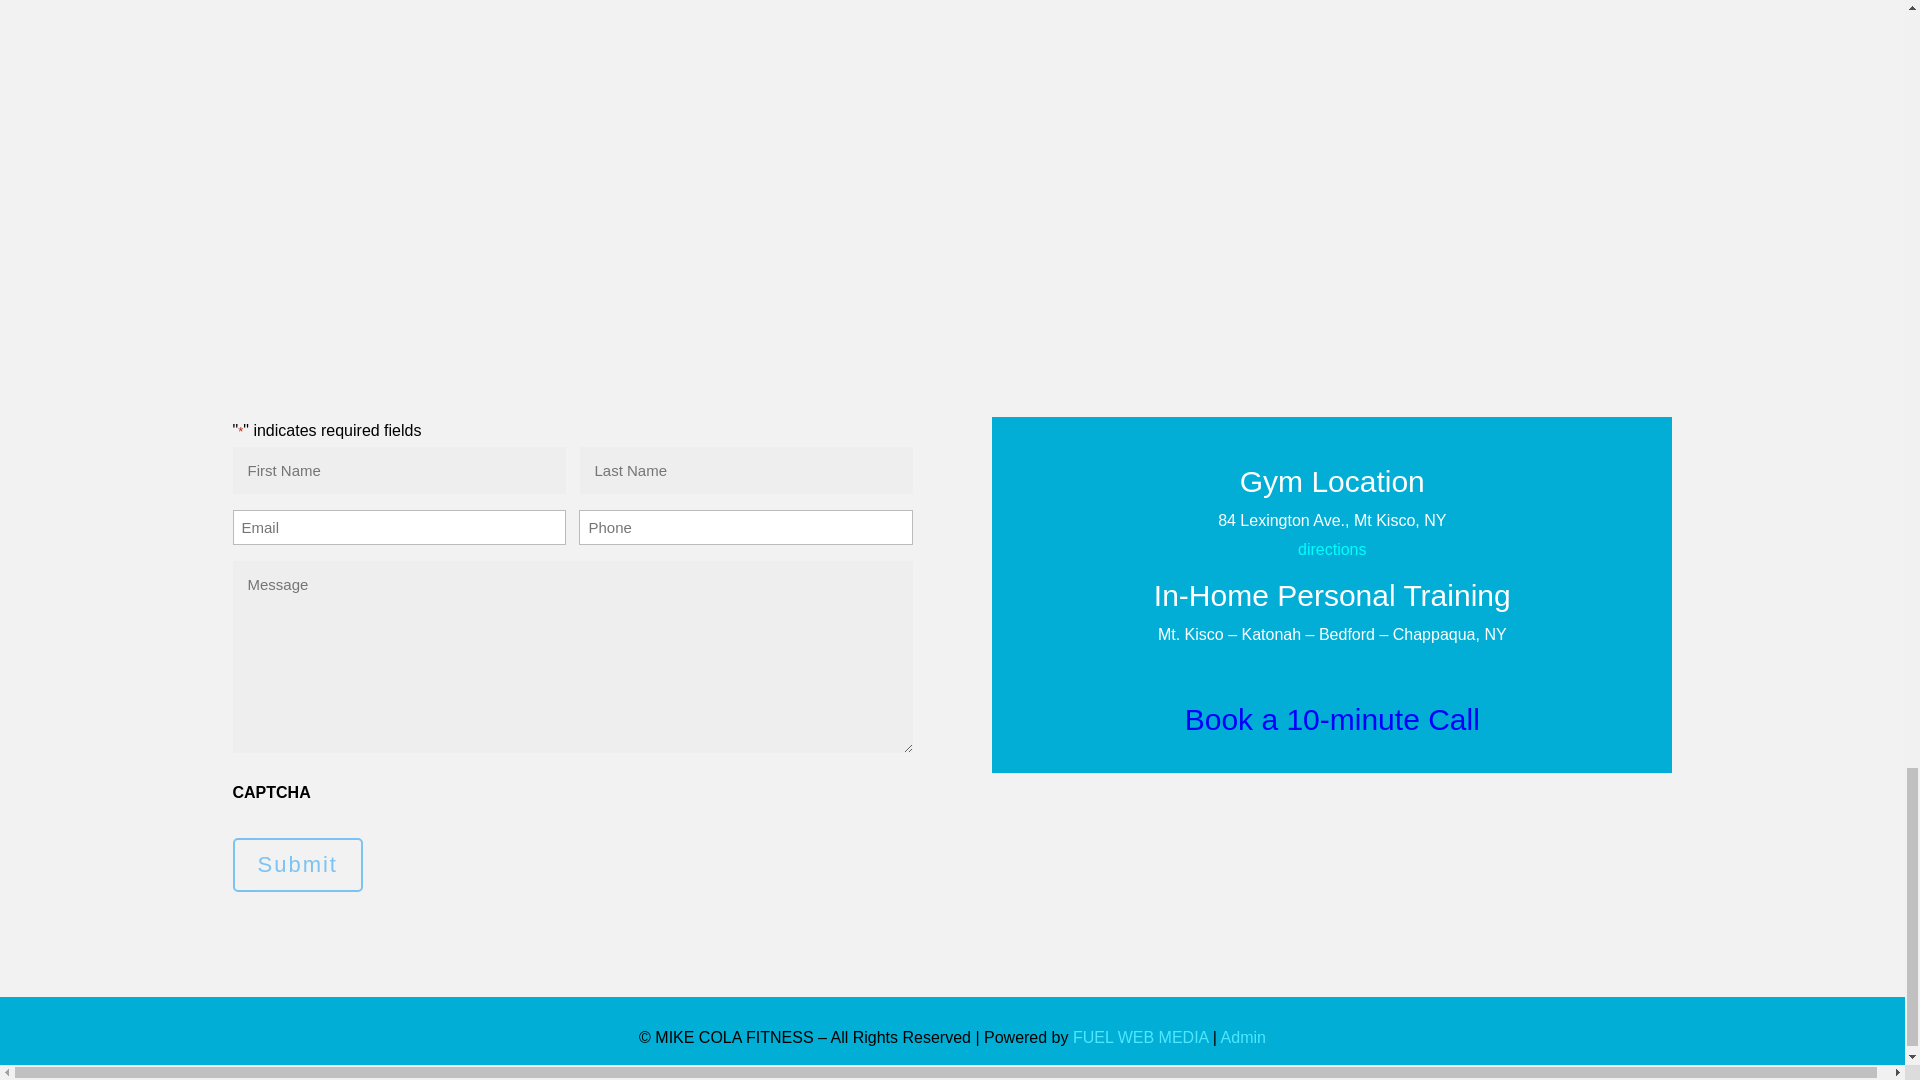 This screenshot has width=1920, height=1080. What do you see at coordinates (1243, 1038) in the screenshot?
I see `Admin` at bounding box center [1243, 1038].